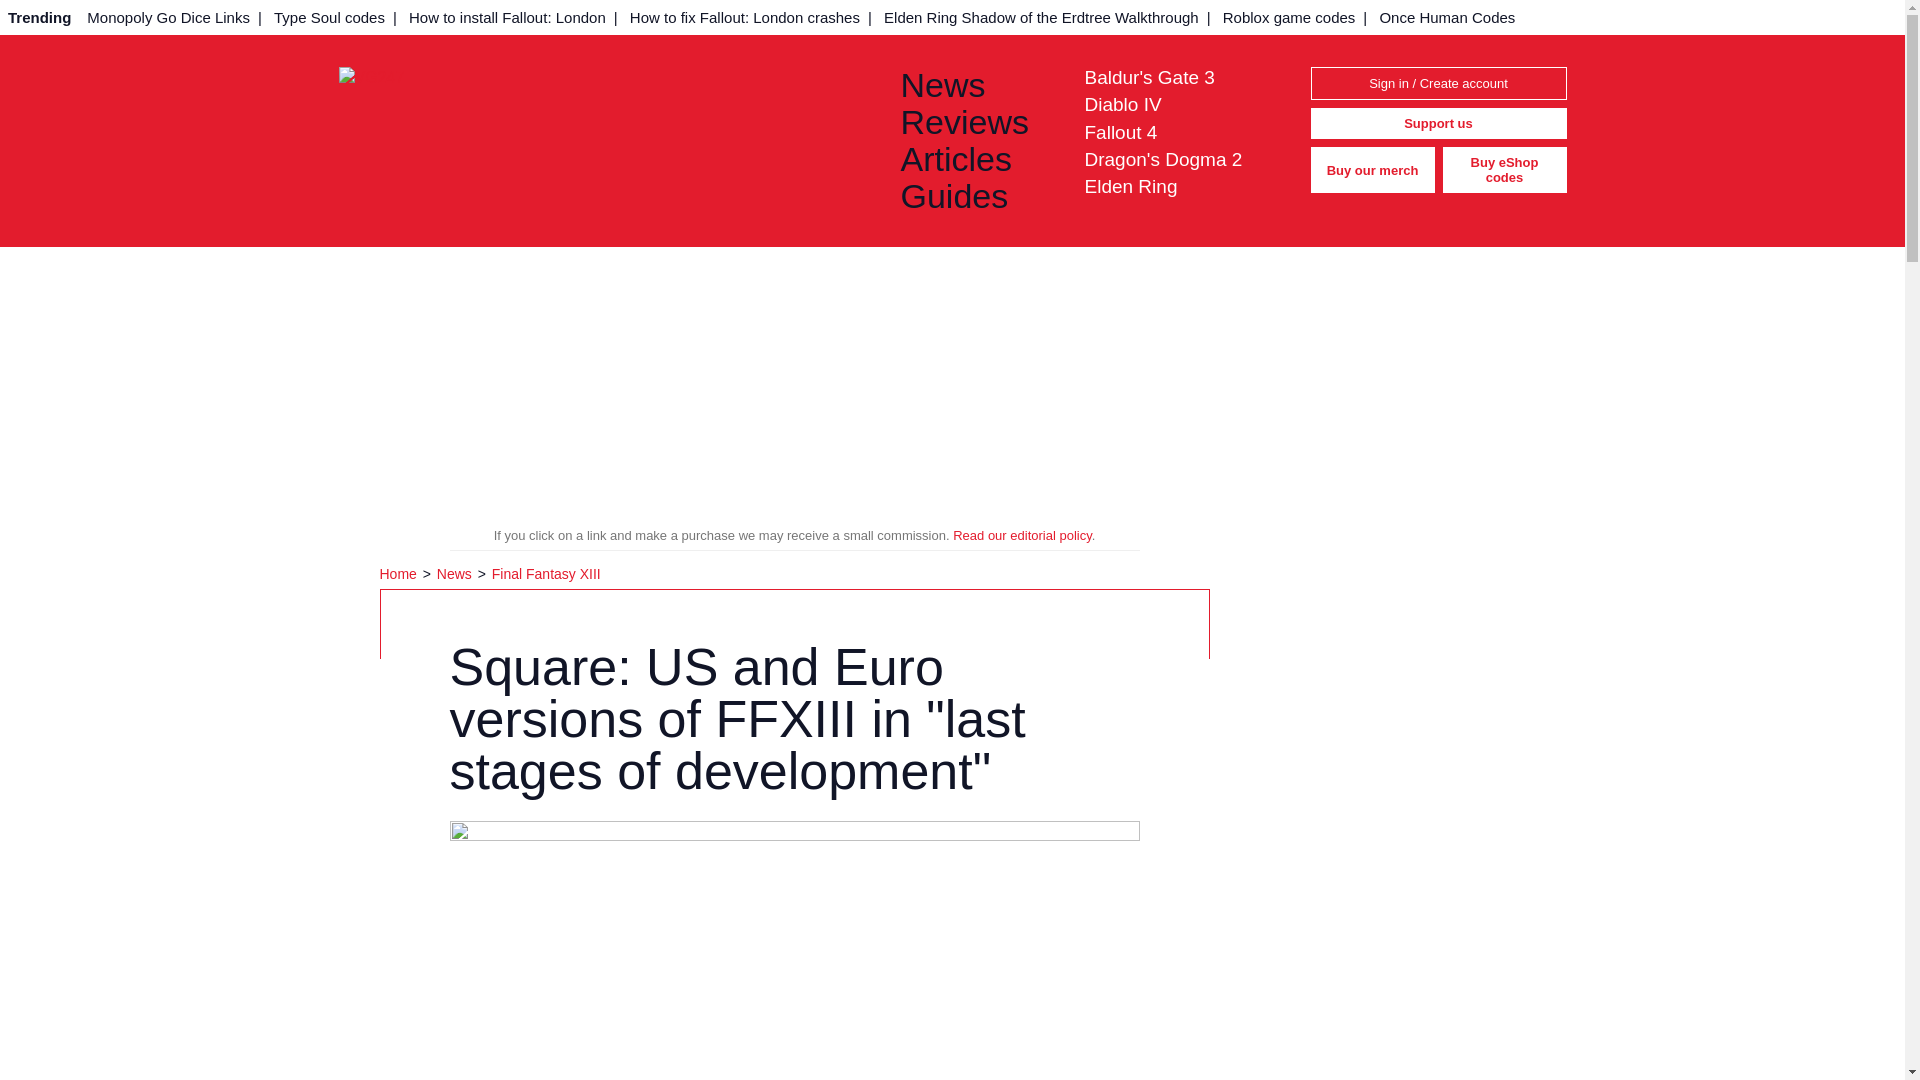  What do you see at coordinates (1163, 159) in the screenshot?
I see `Dragon's Dogma 2` at bounding box center [1163, 159].